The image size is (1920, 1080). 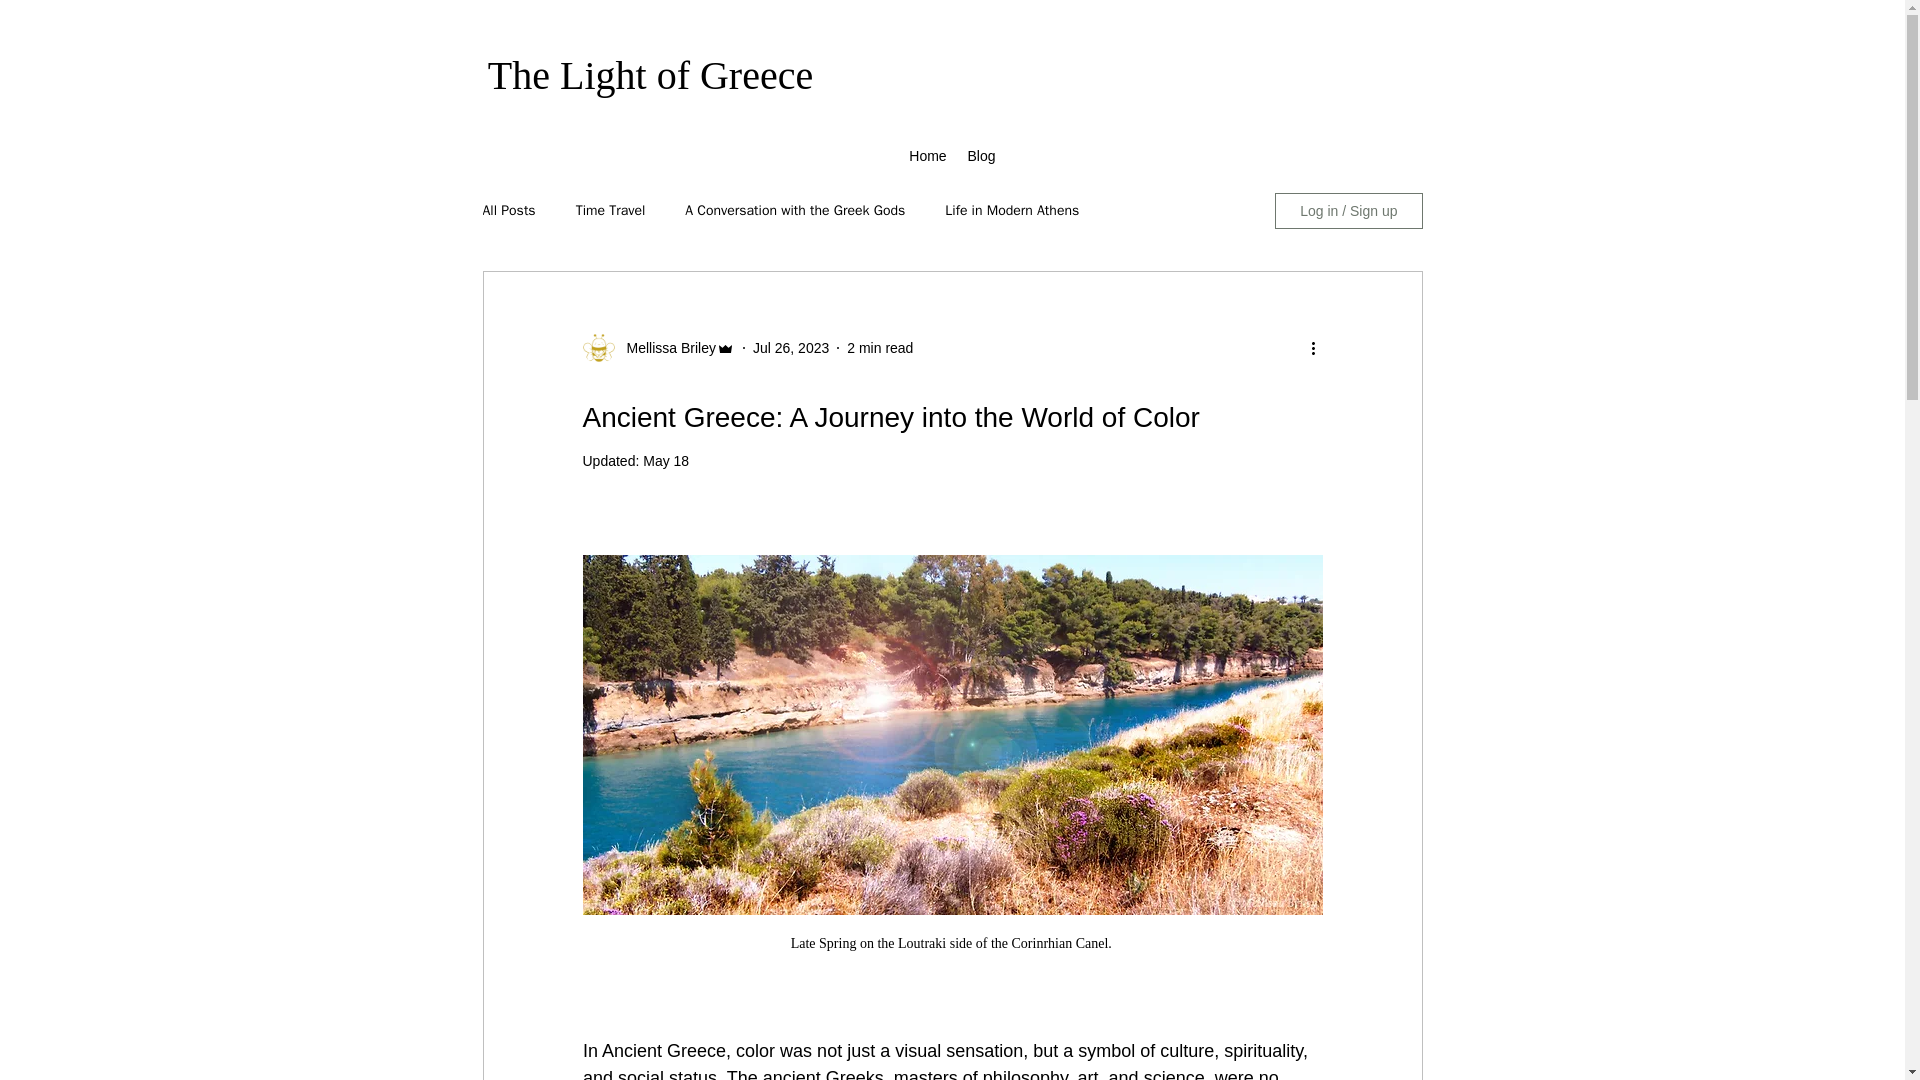 I want to click on 2 min read, so click(x=880, y=348).